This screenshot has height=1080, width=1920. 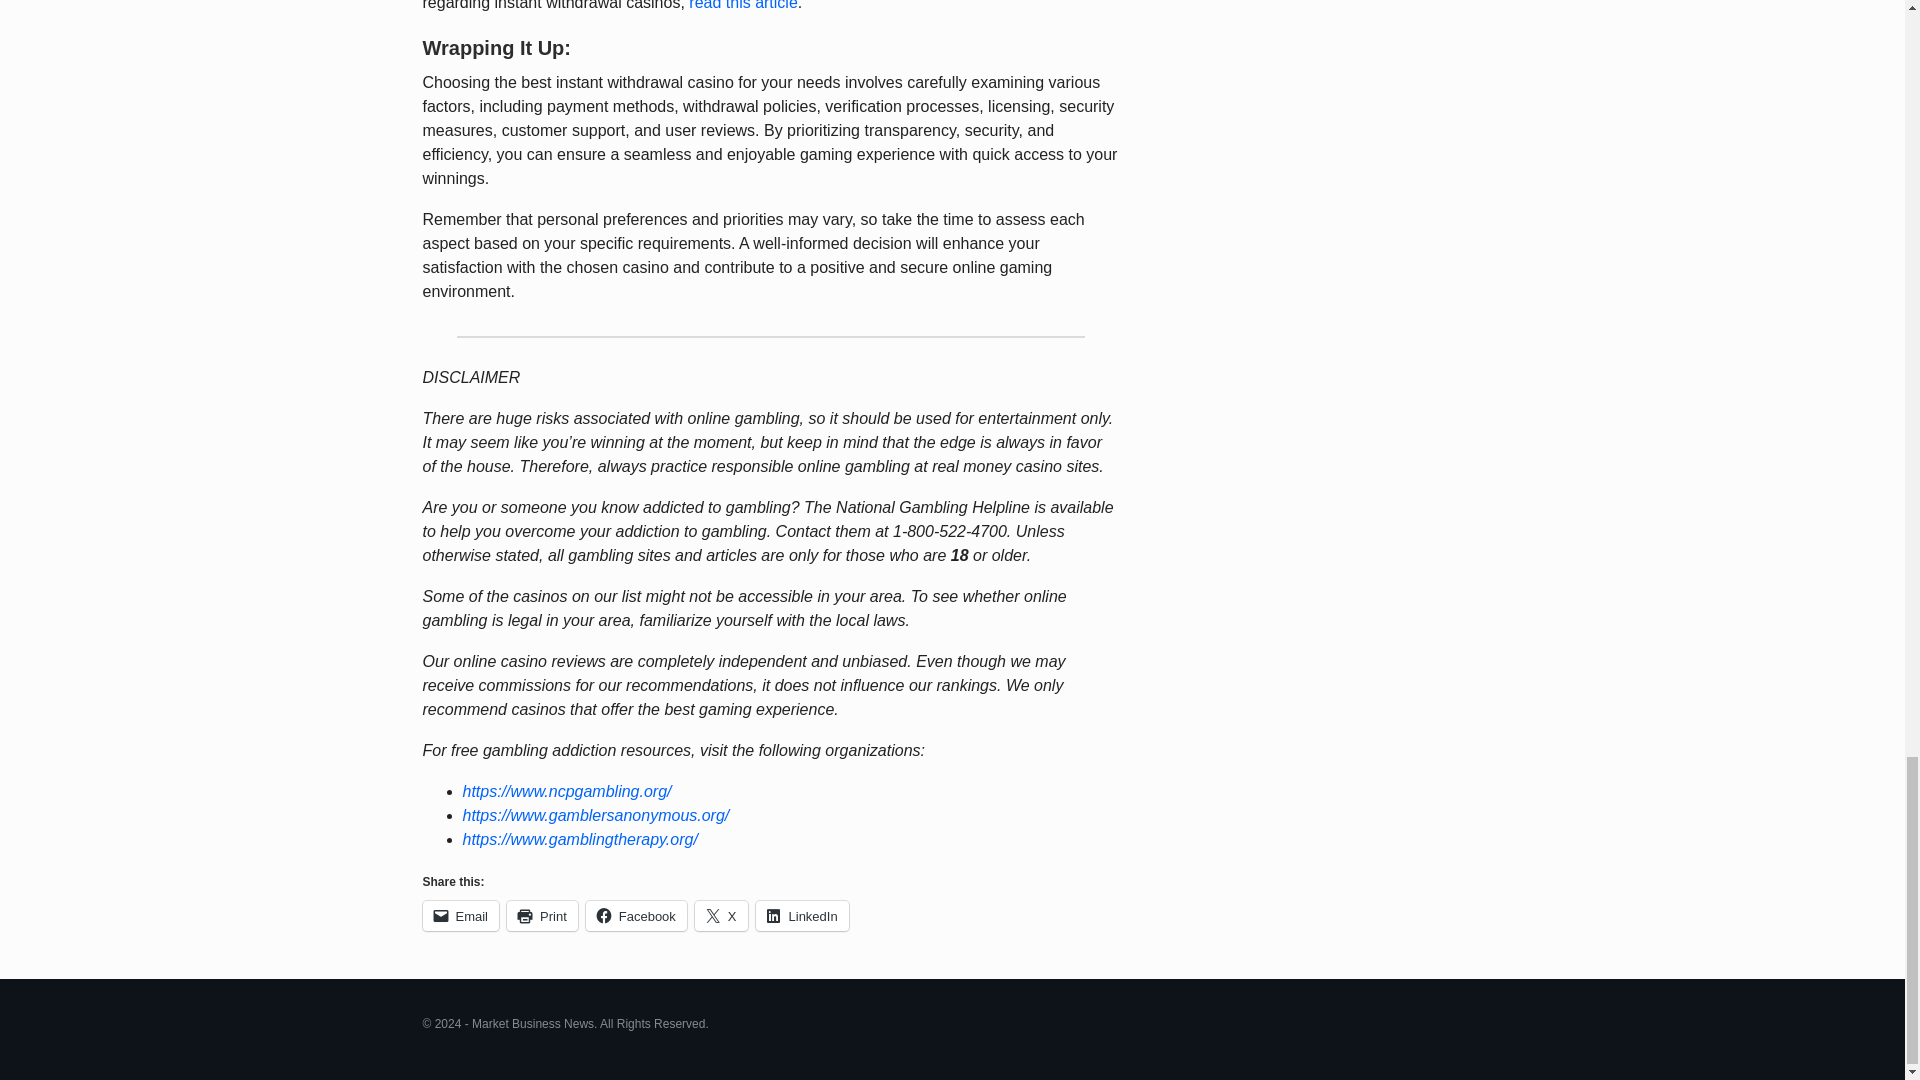 What do you see at coordinates (722, 915) in the screenshot?
I see `X` at bounding box center [722, 915].